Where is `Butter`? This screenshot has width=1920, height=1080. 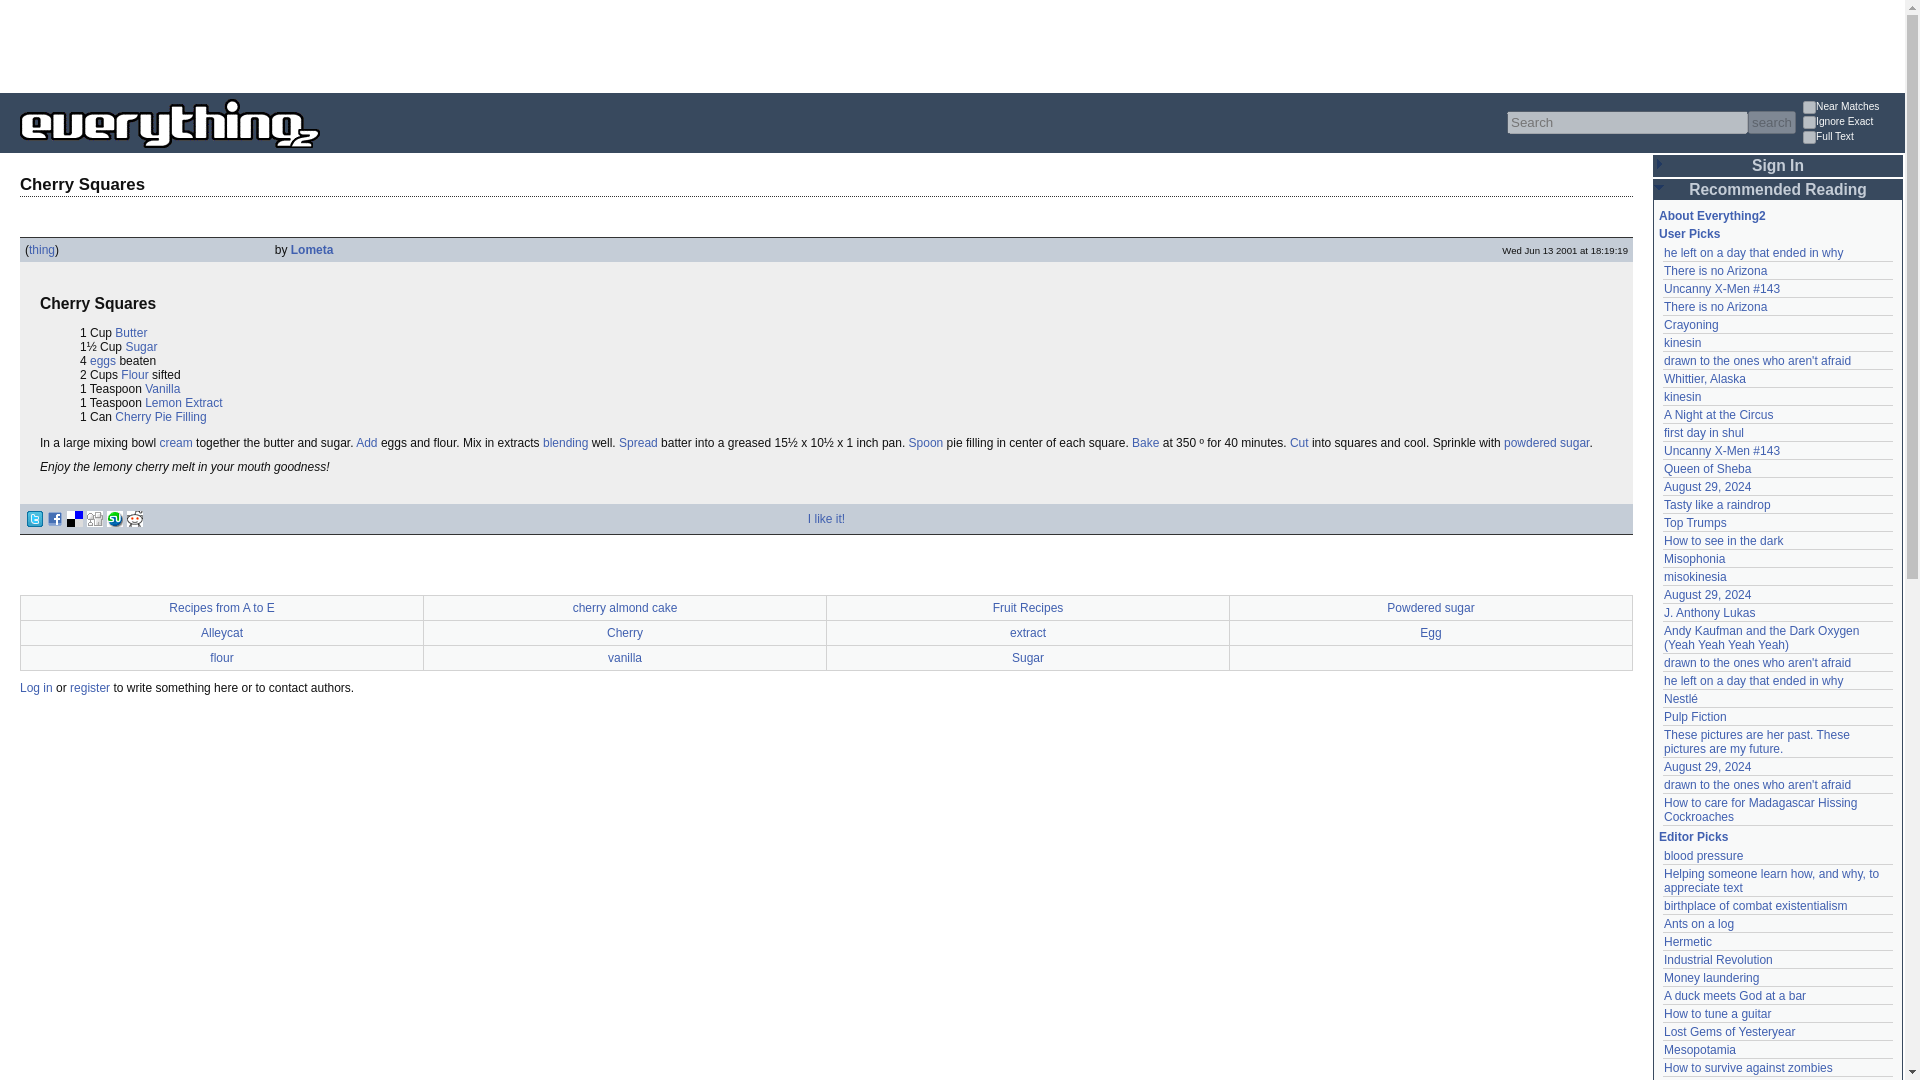 Butter is located at coordinates (131, 333).